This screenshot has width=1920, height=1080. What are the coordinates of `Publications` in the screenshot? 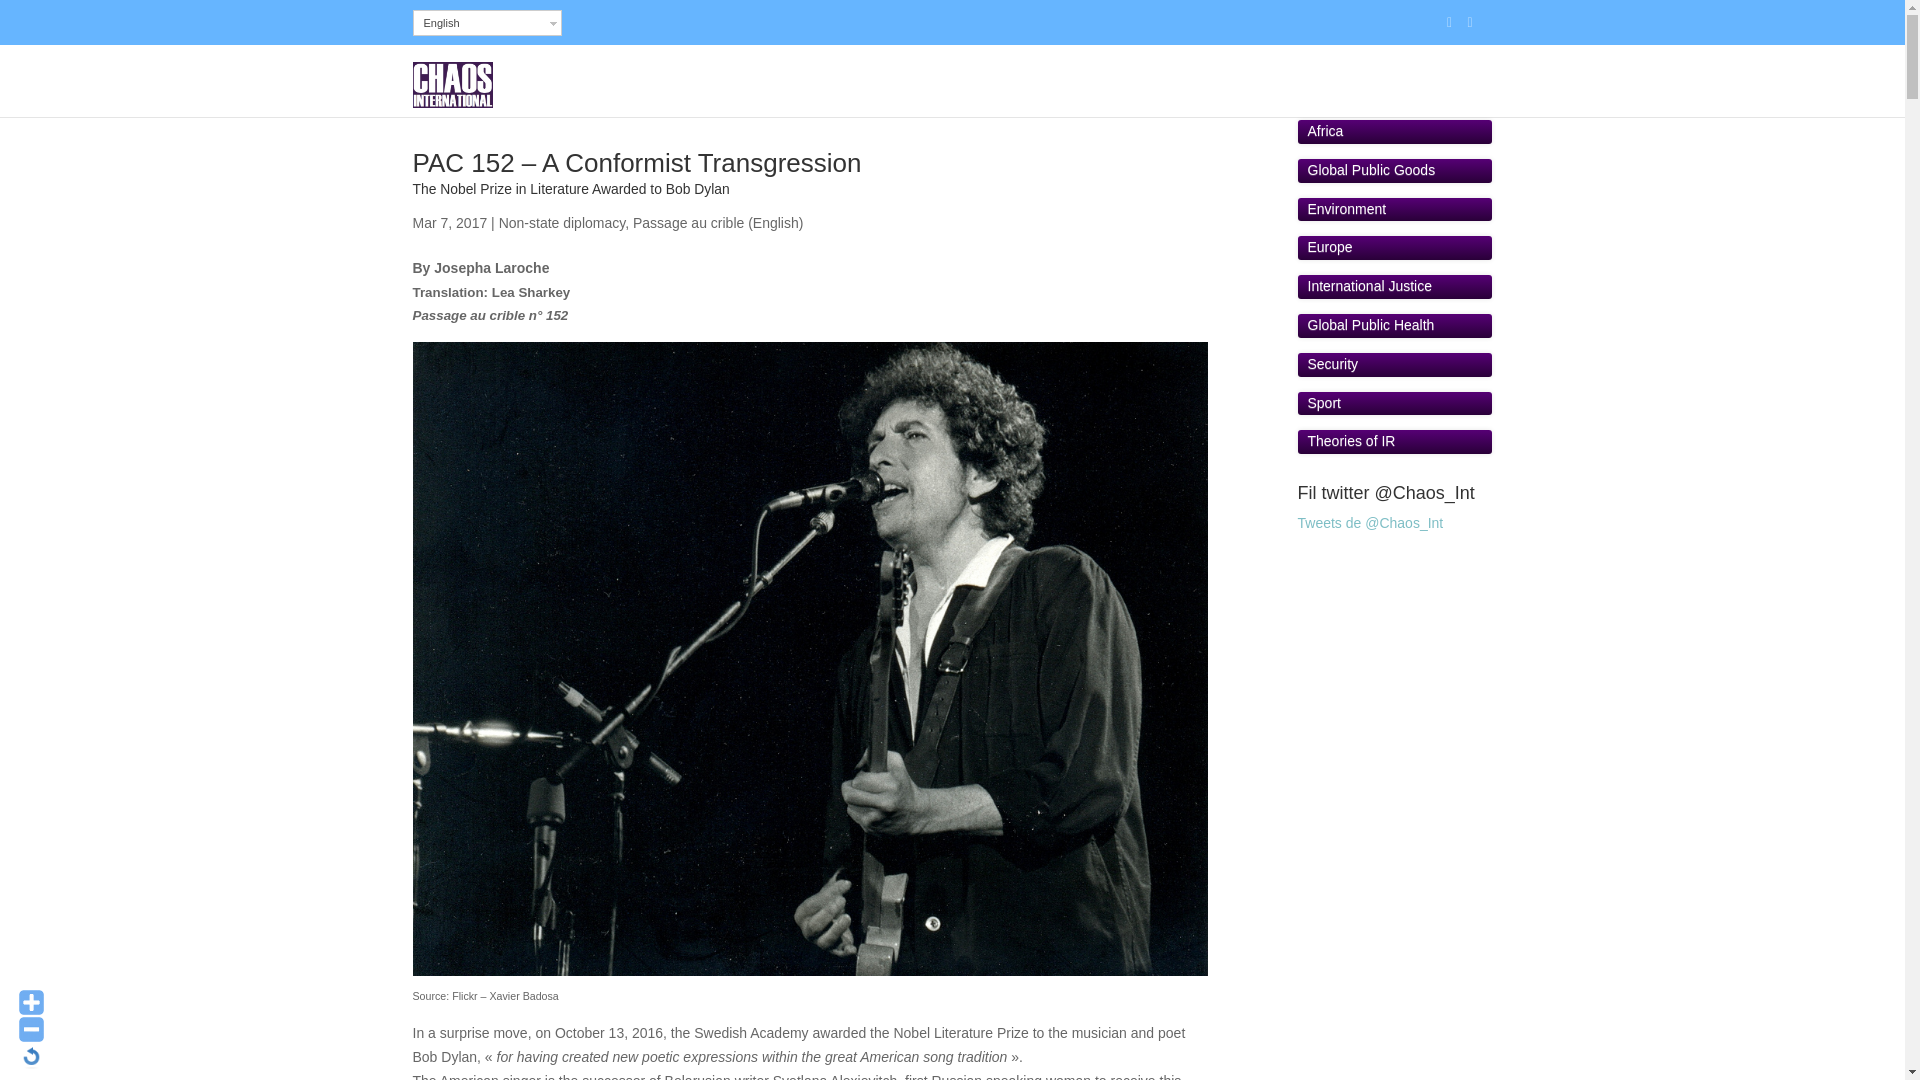 It's located at (1195, 94).